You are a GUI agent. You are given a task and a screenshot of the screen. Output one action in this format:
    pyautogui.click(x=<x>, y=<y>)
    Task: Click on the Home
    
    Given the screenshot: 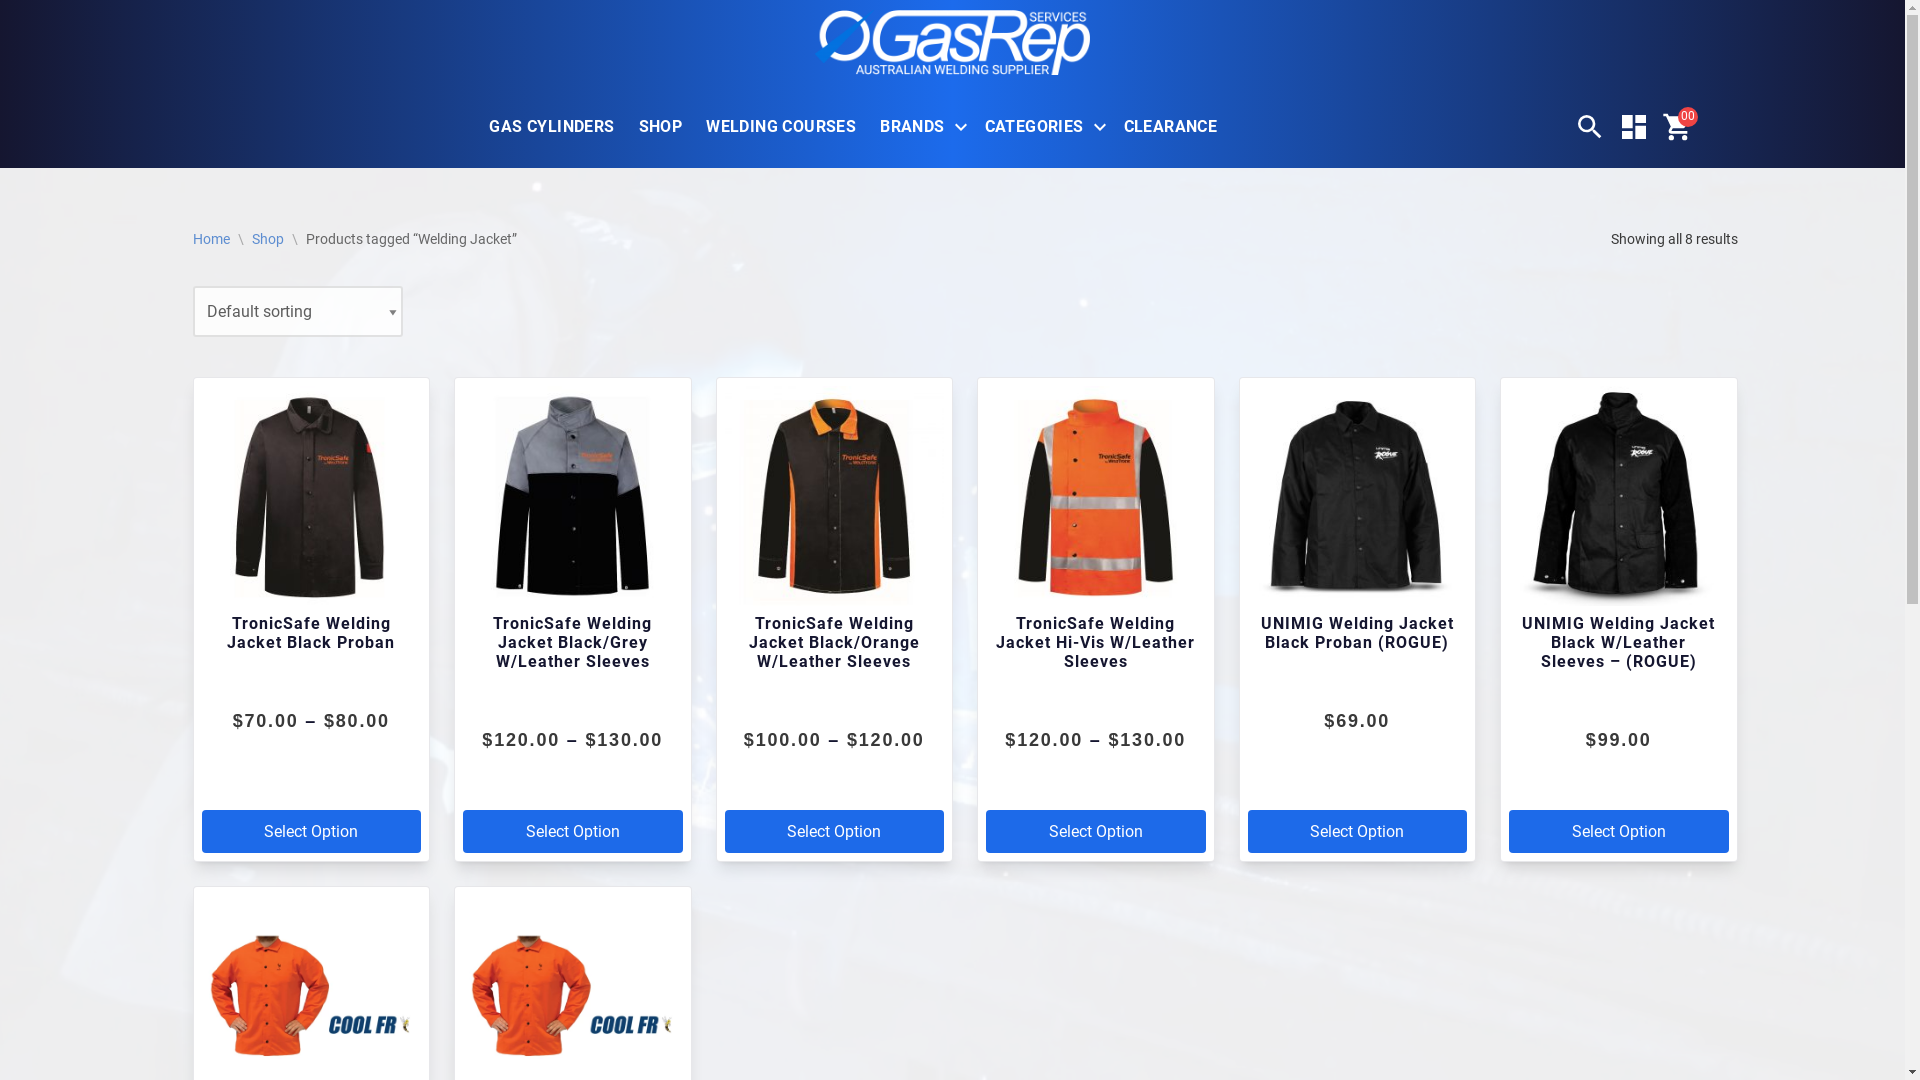 What is the action you would take?
    pyautogui.click(x=210, y=239)
    